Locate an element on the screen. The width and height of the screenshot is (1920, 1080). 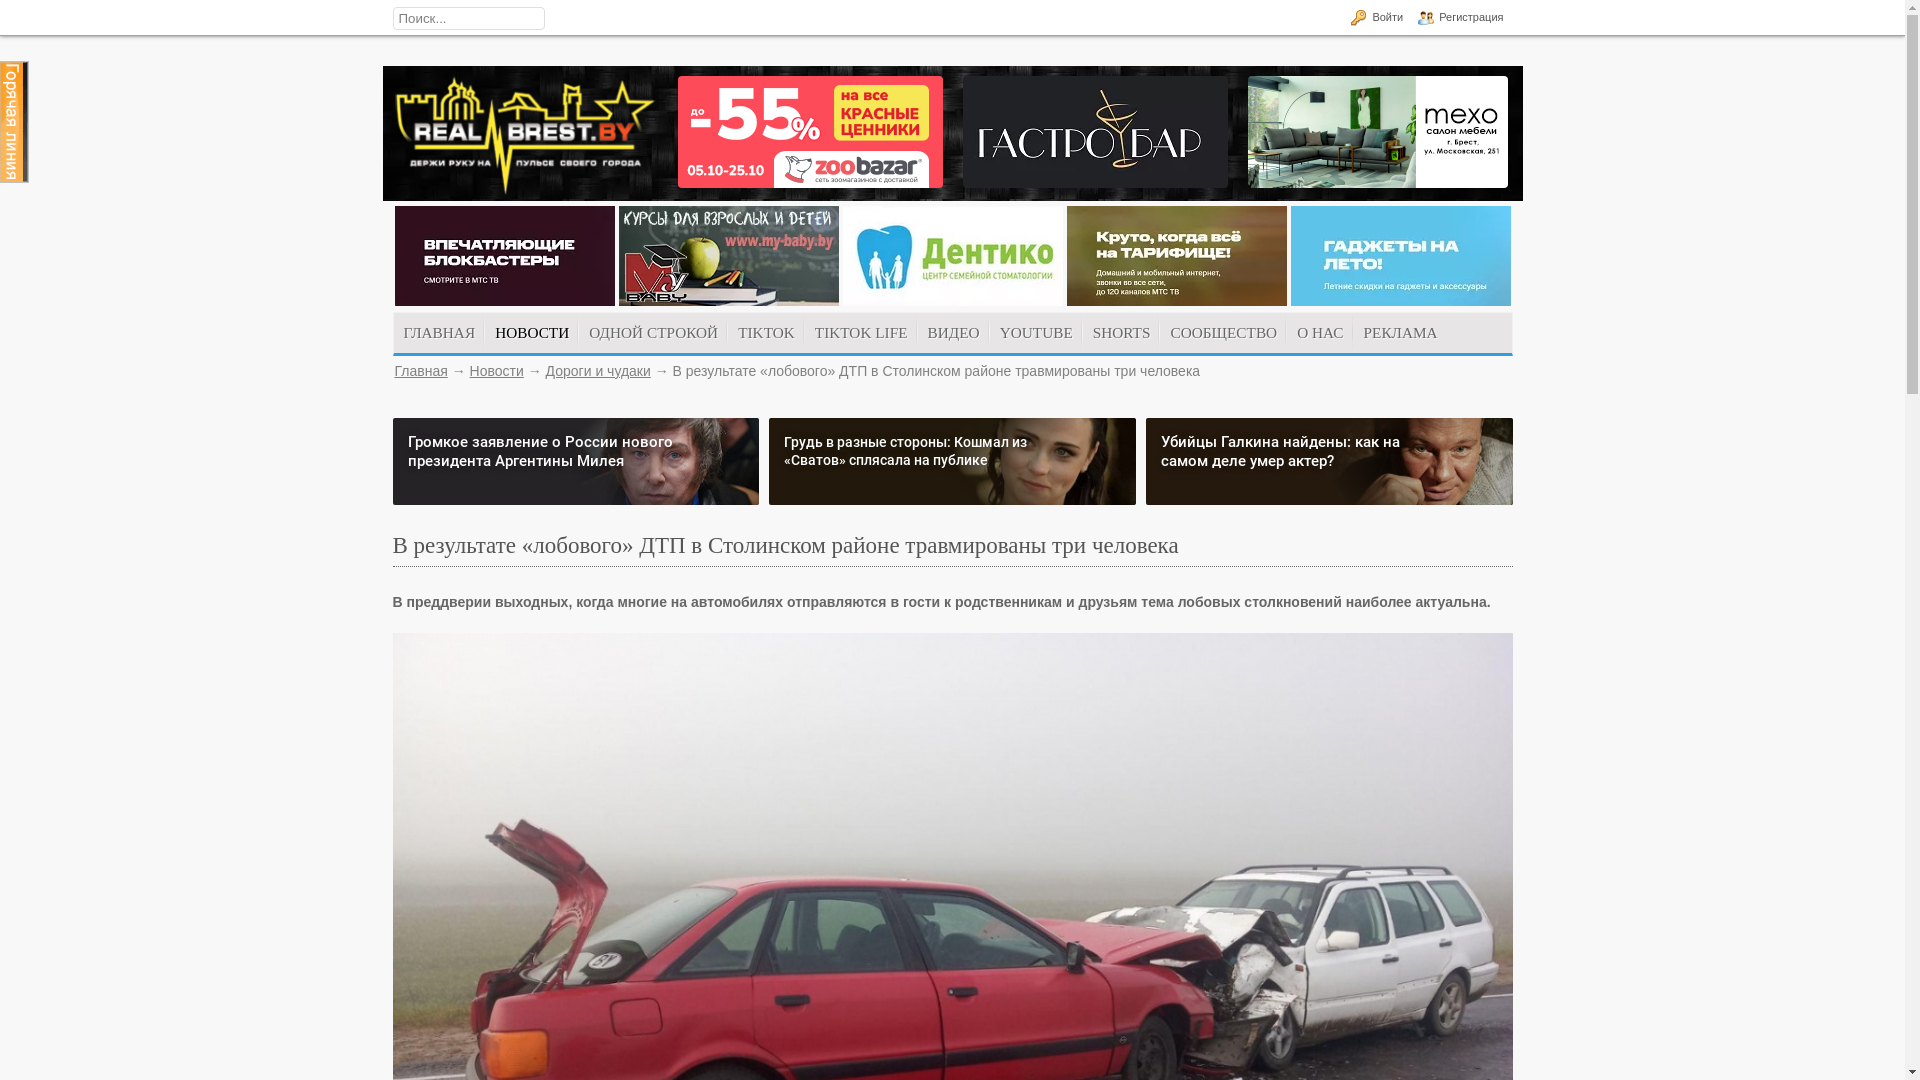
status.brest is located at coordinates (1094, 183).